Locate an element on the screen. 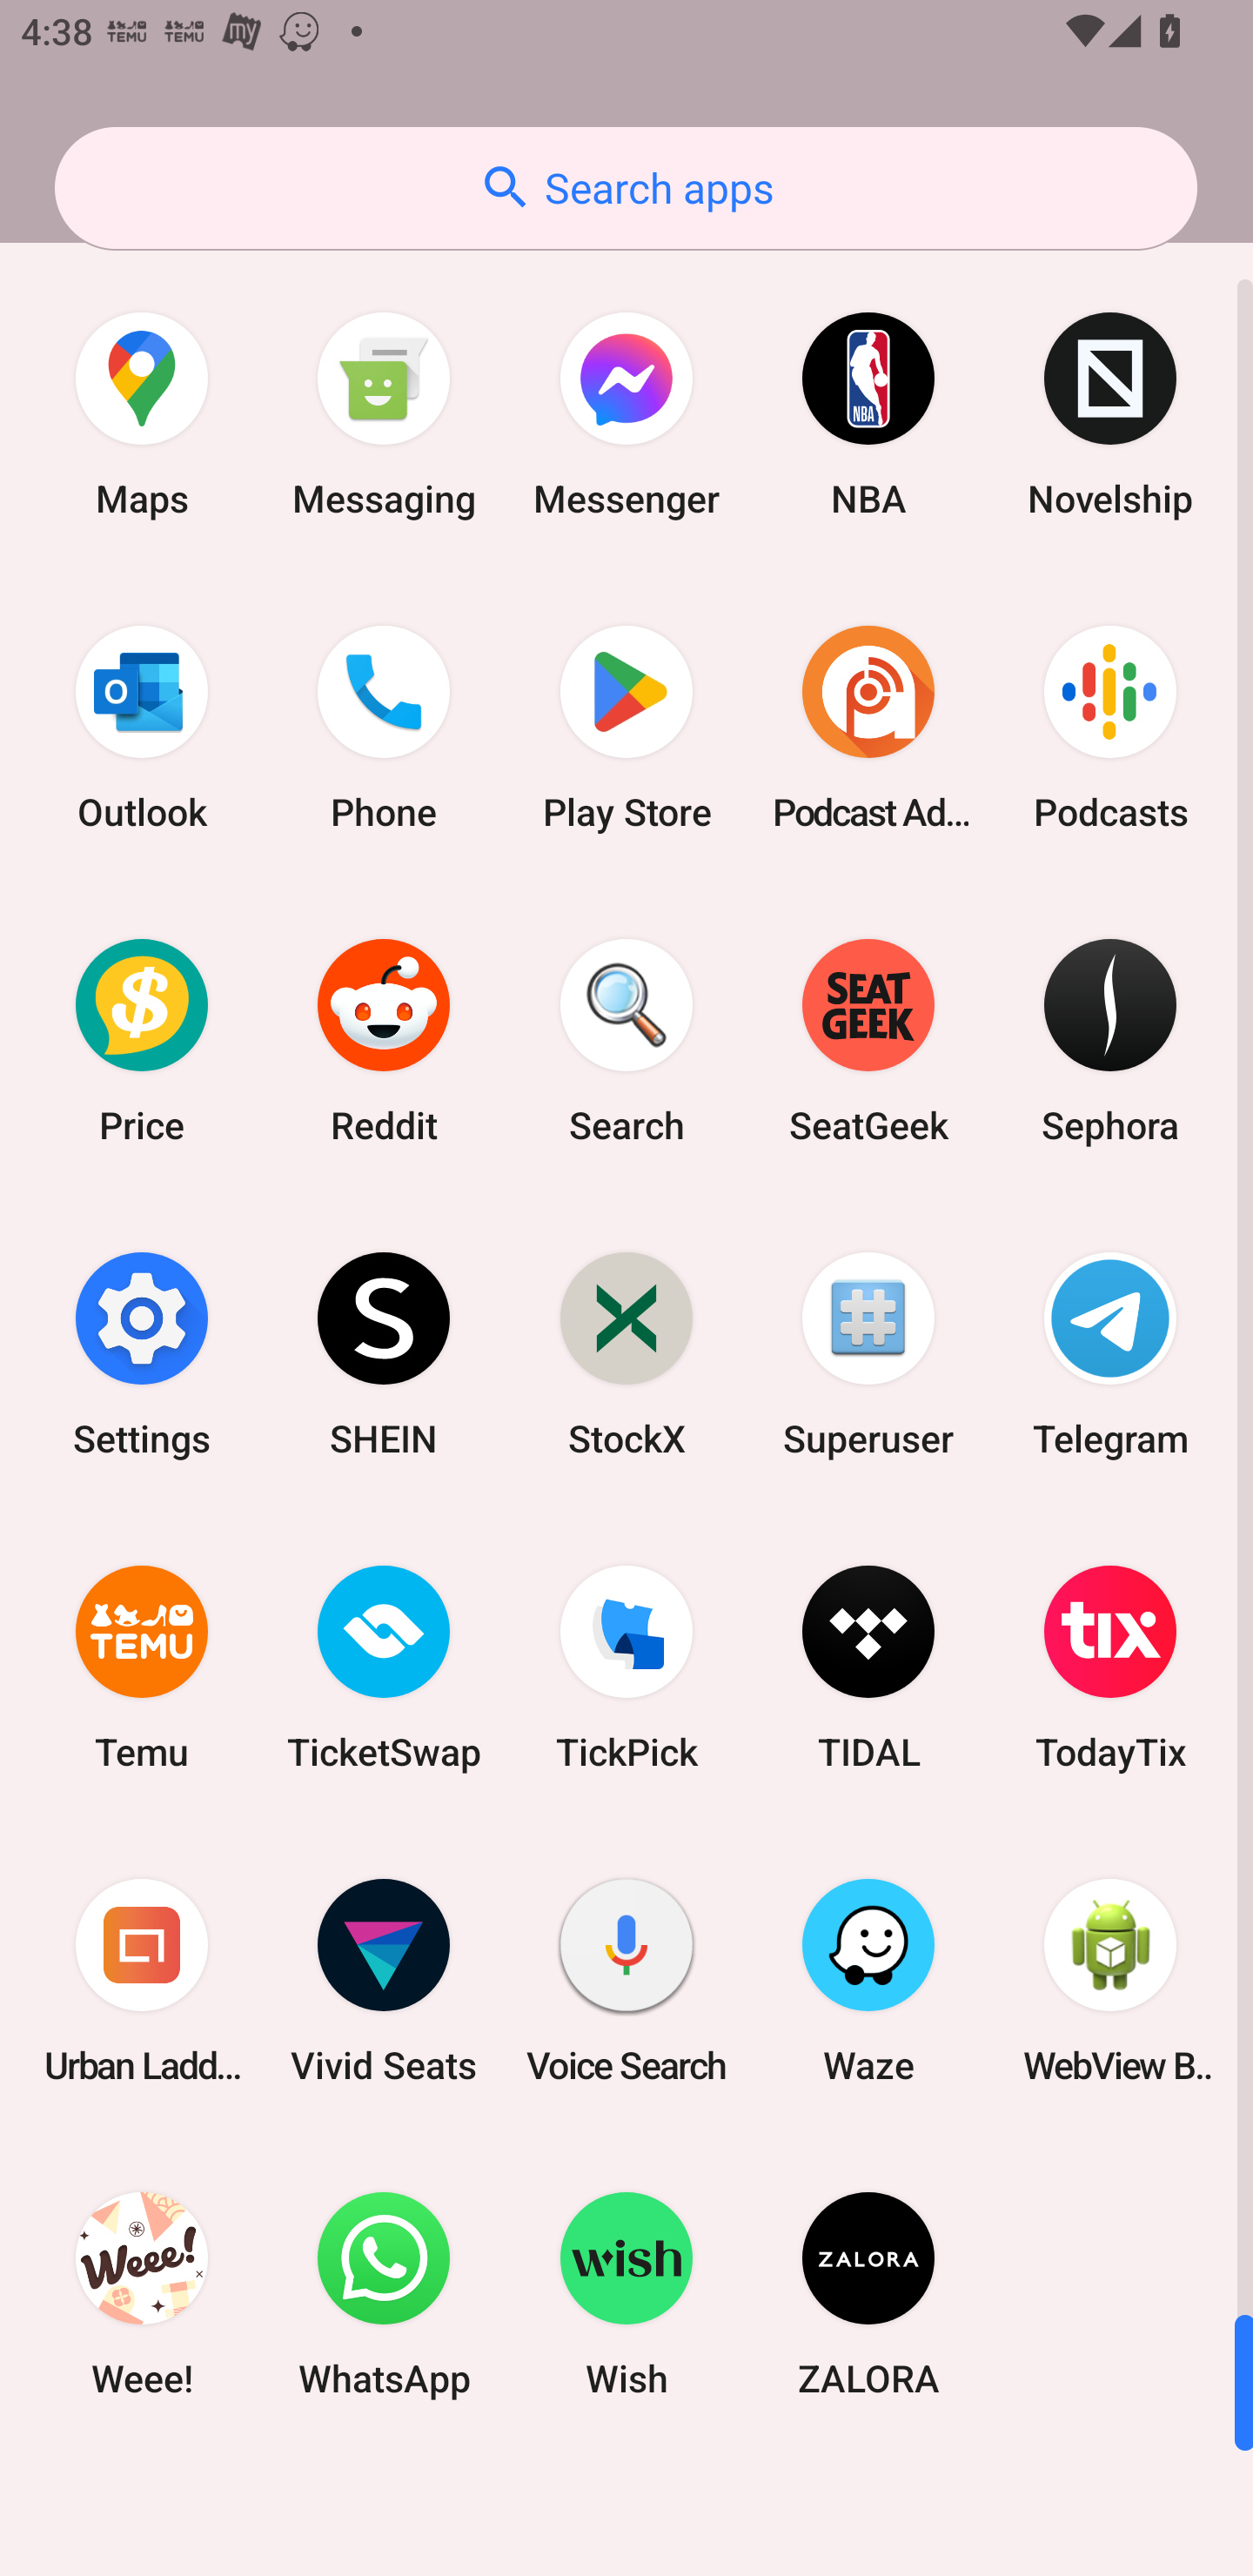 This screenshot has height=2576, width=1253.   Search apps is located at coordinates (626, 188).